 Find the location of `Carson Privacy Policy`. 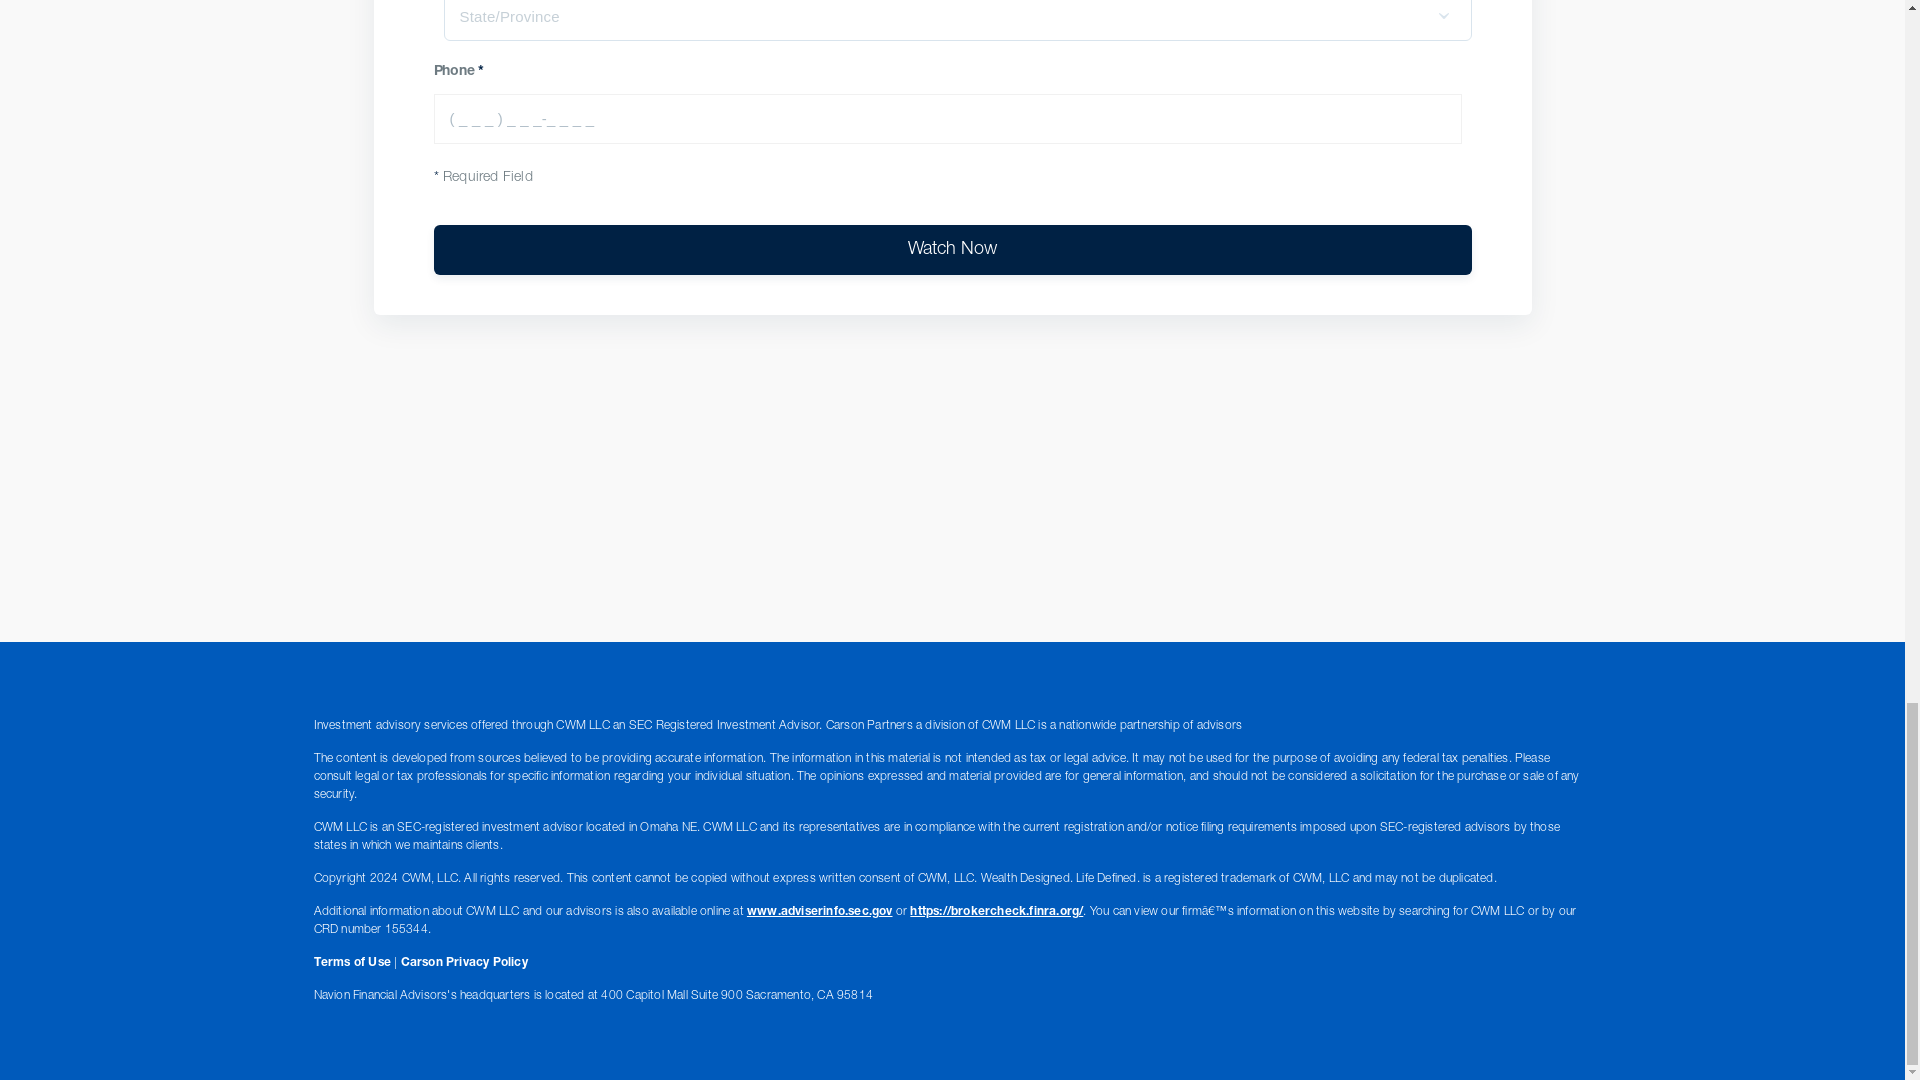

Carson Privacy Policy is located at coordinates (464, 962).